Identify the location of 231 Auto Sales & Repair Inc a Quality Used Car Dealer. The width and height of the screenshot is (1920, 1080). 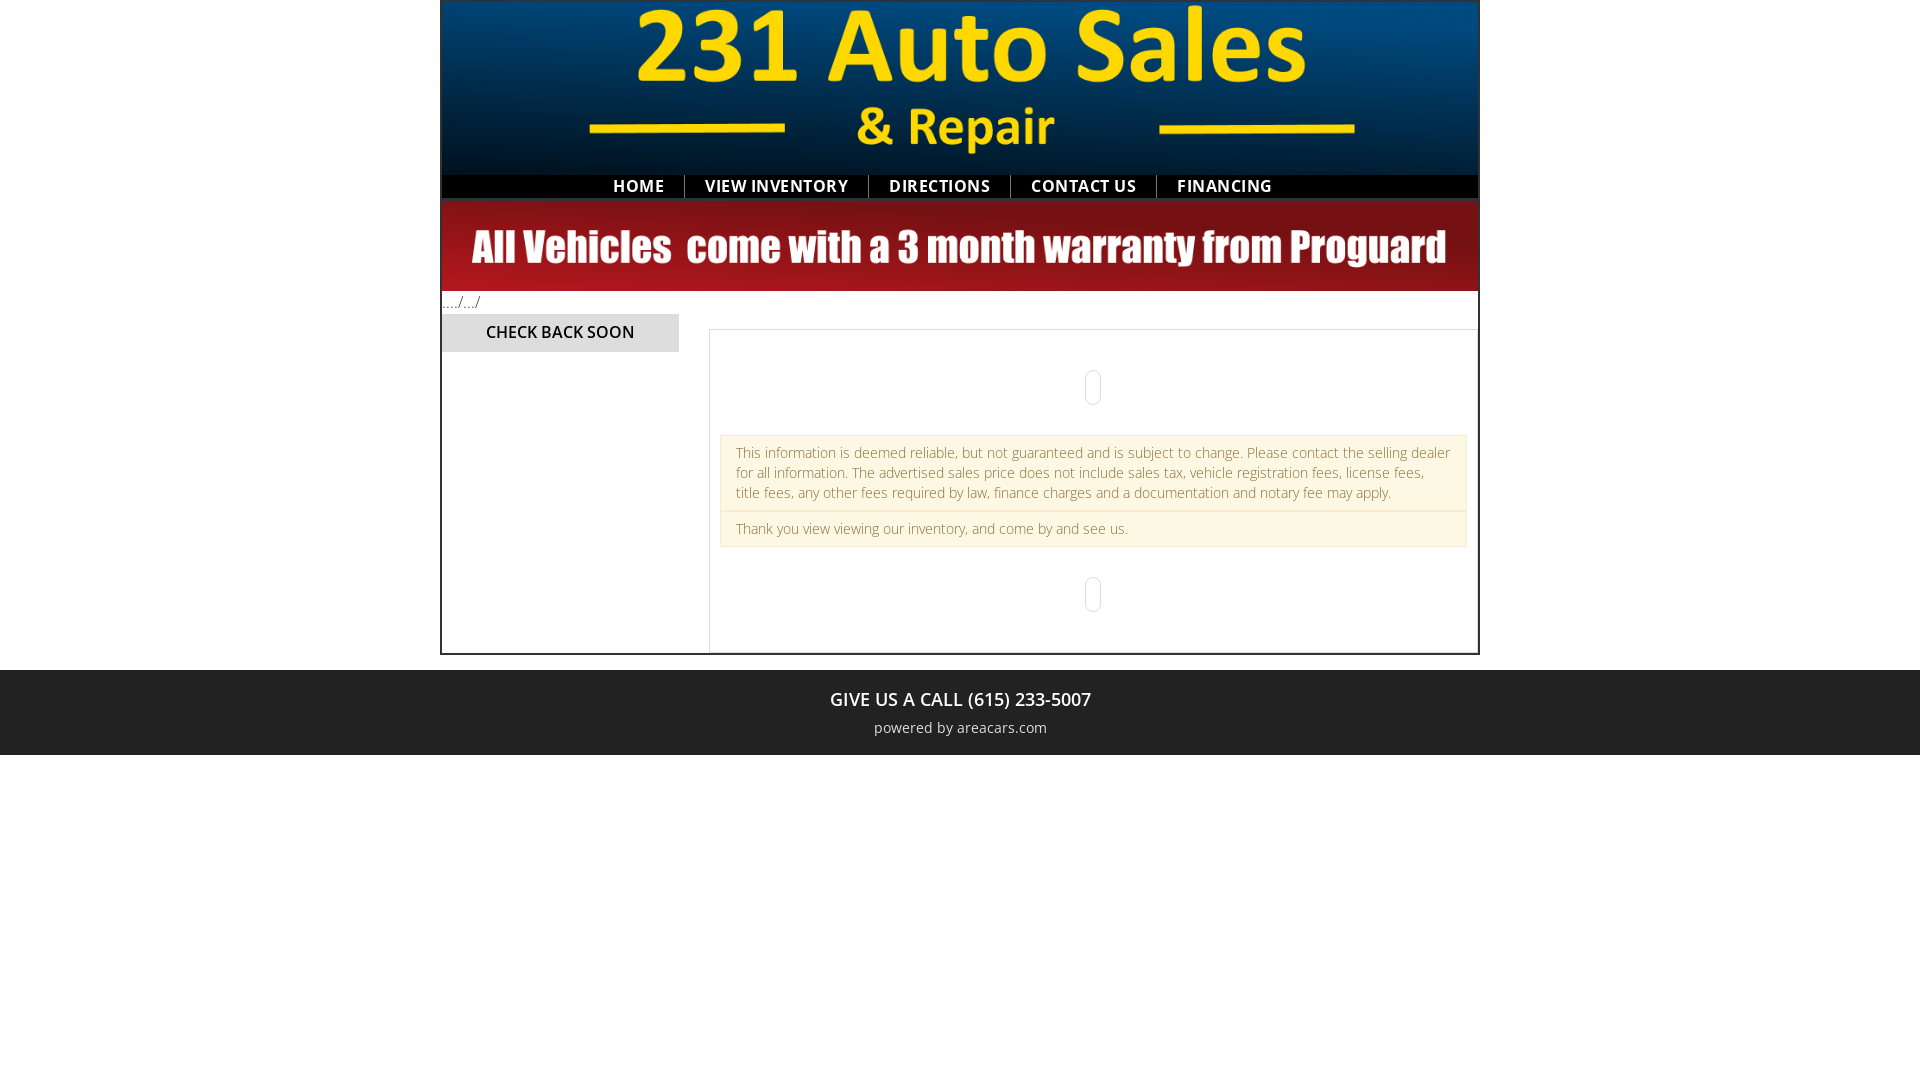
(960, 247).